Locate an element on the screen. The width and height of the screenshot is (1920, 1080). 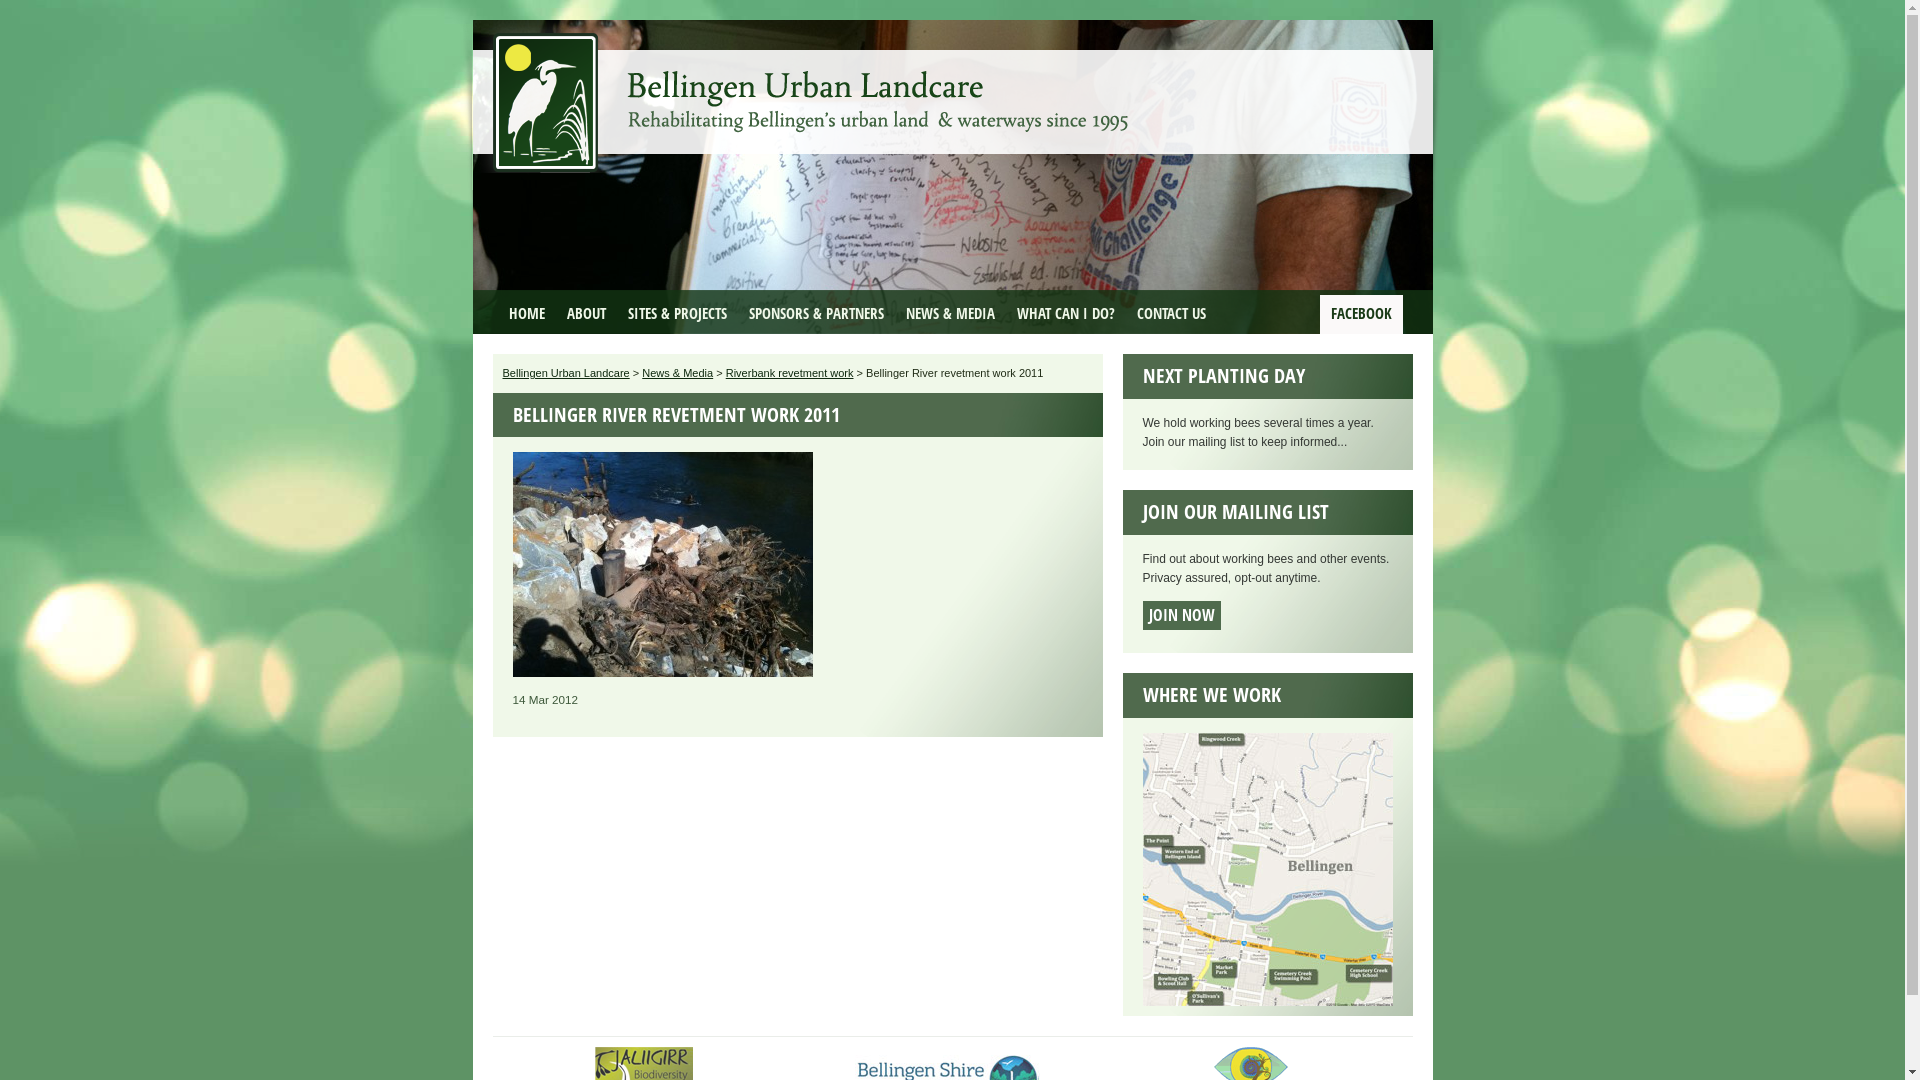
WHAT CAN I DO? is located at coordinates (1066, 314).